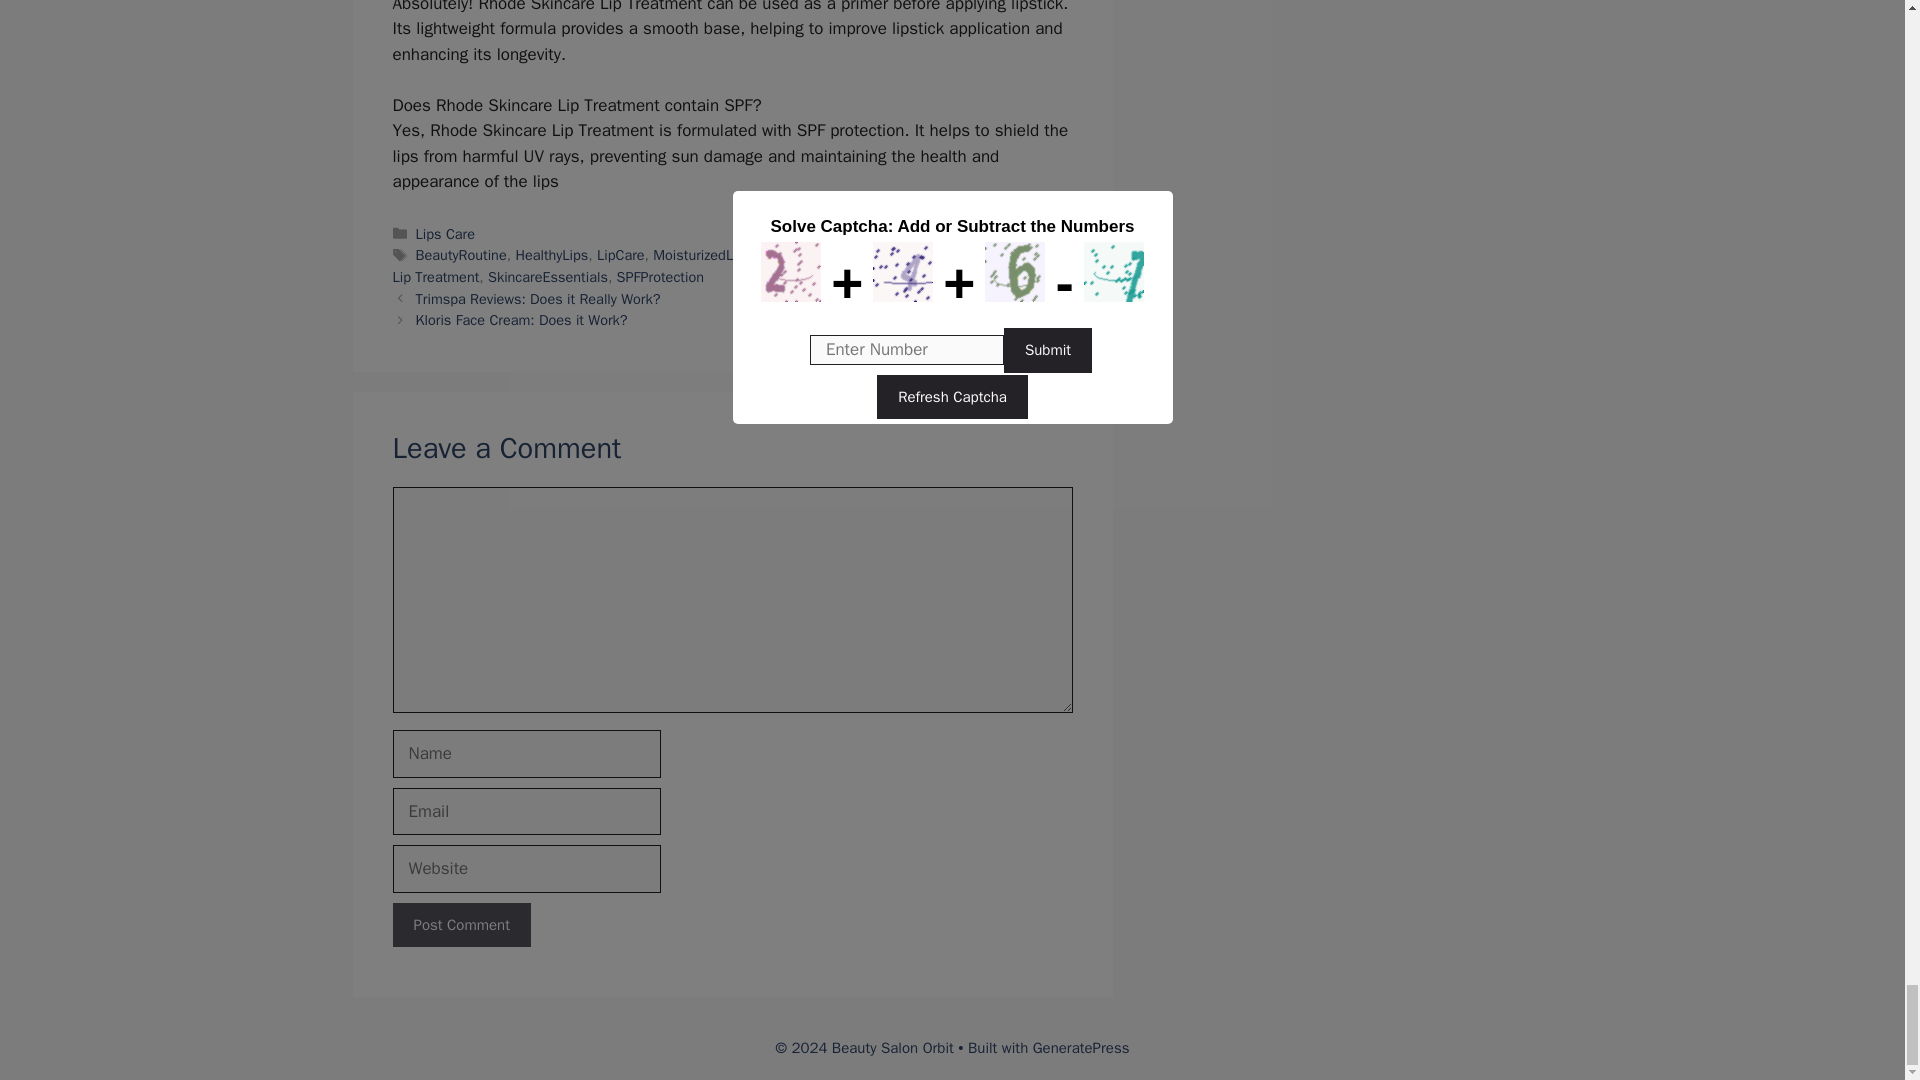 Image resolution: width=1920 pixels, height=1080 pixels. I want to click on Kloris Face Cream: Does it Work?, so click(522, 320).